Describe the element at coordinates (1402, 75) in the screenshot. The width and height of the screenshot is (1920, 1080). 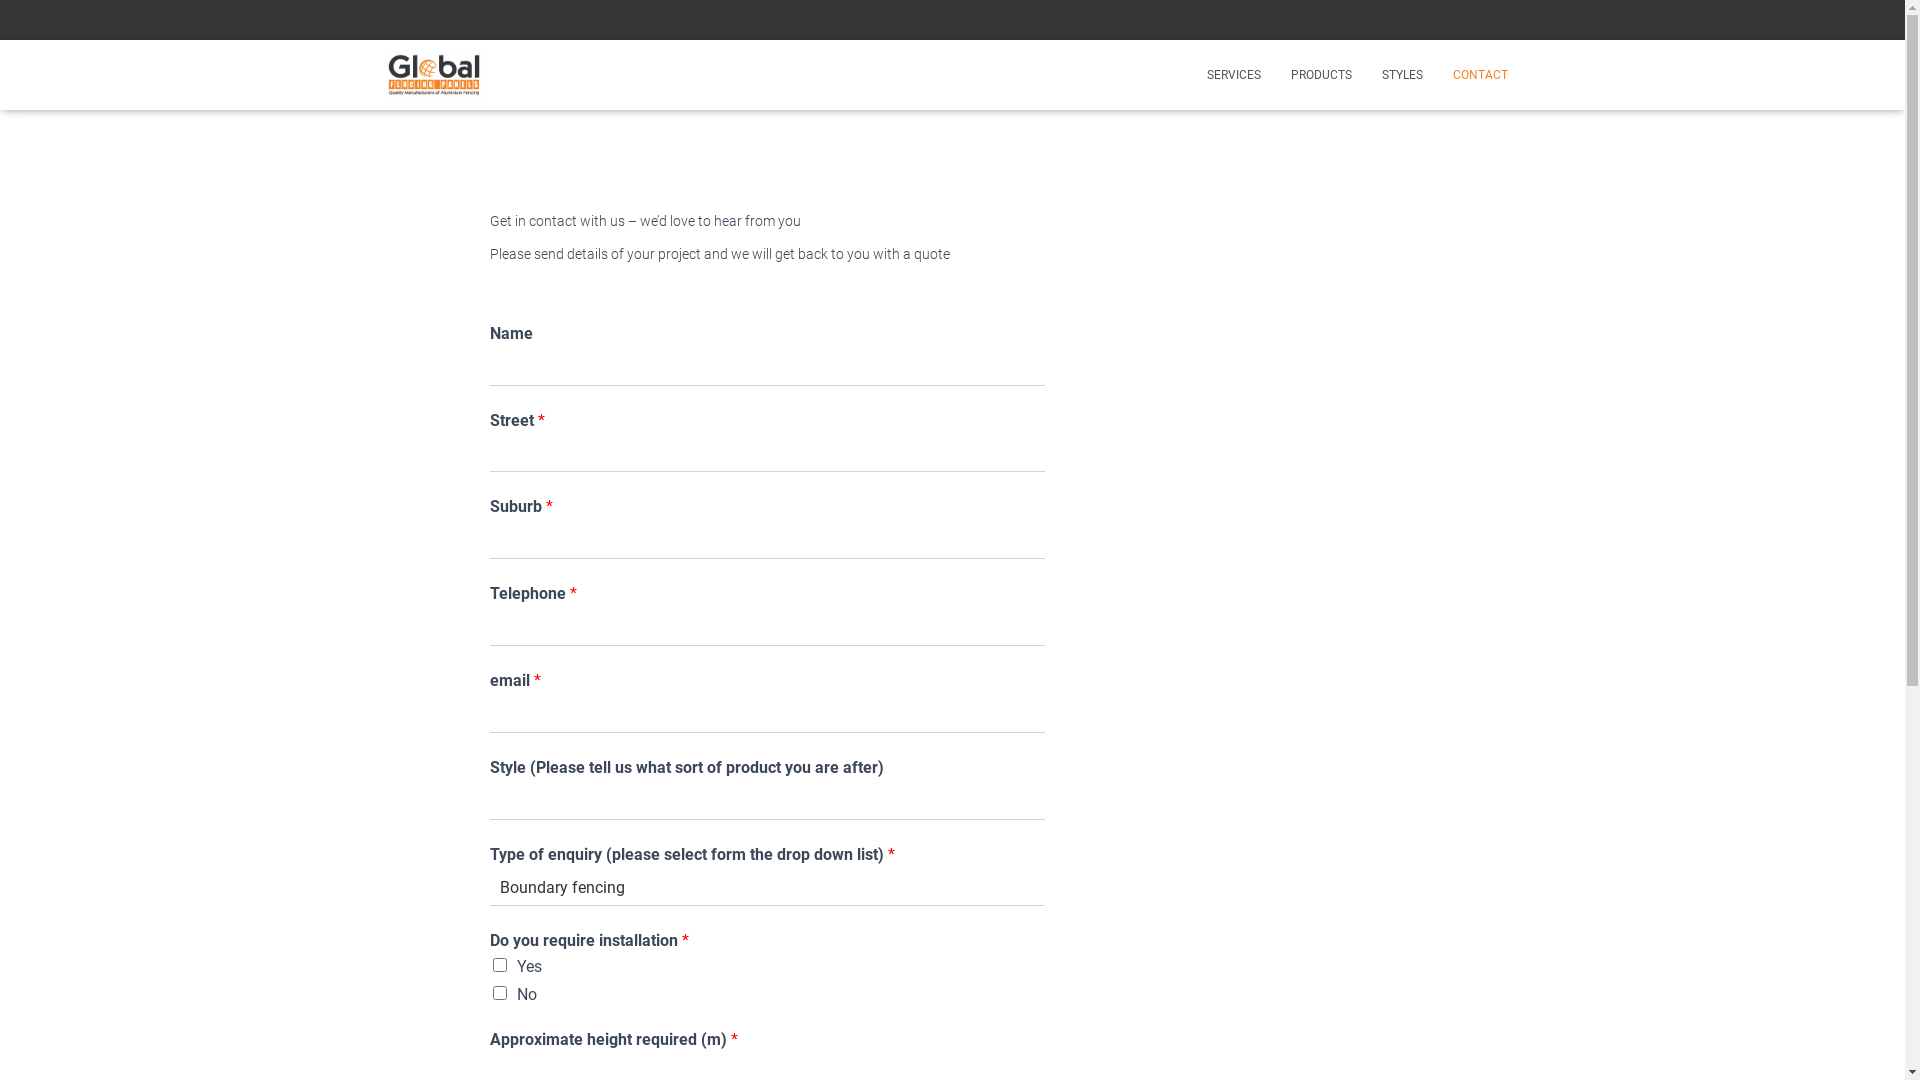
I see `STYLES` at that location.